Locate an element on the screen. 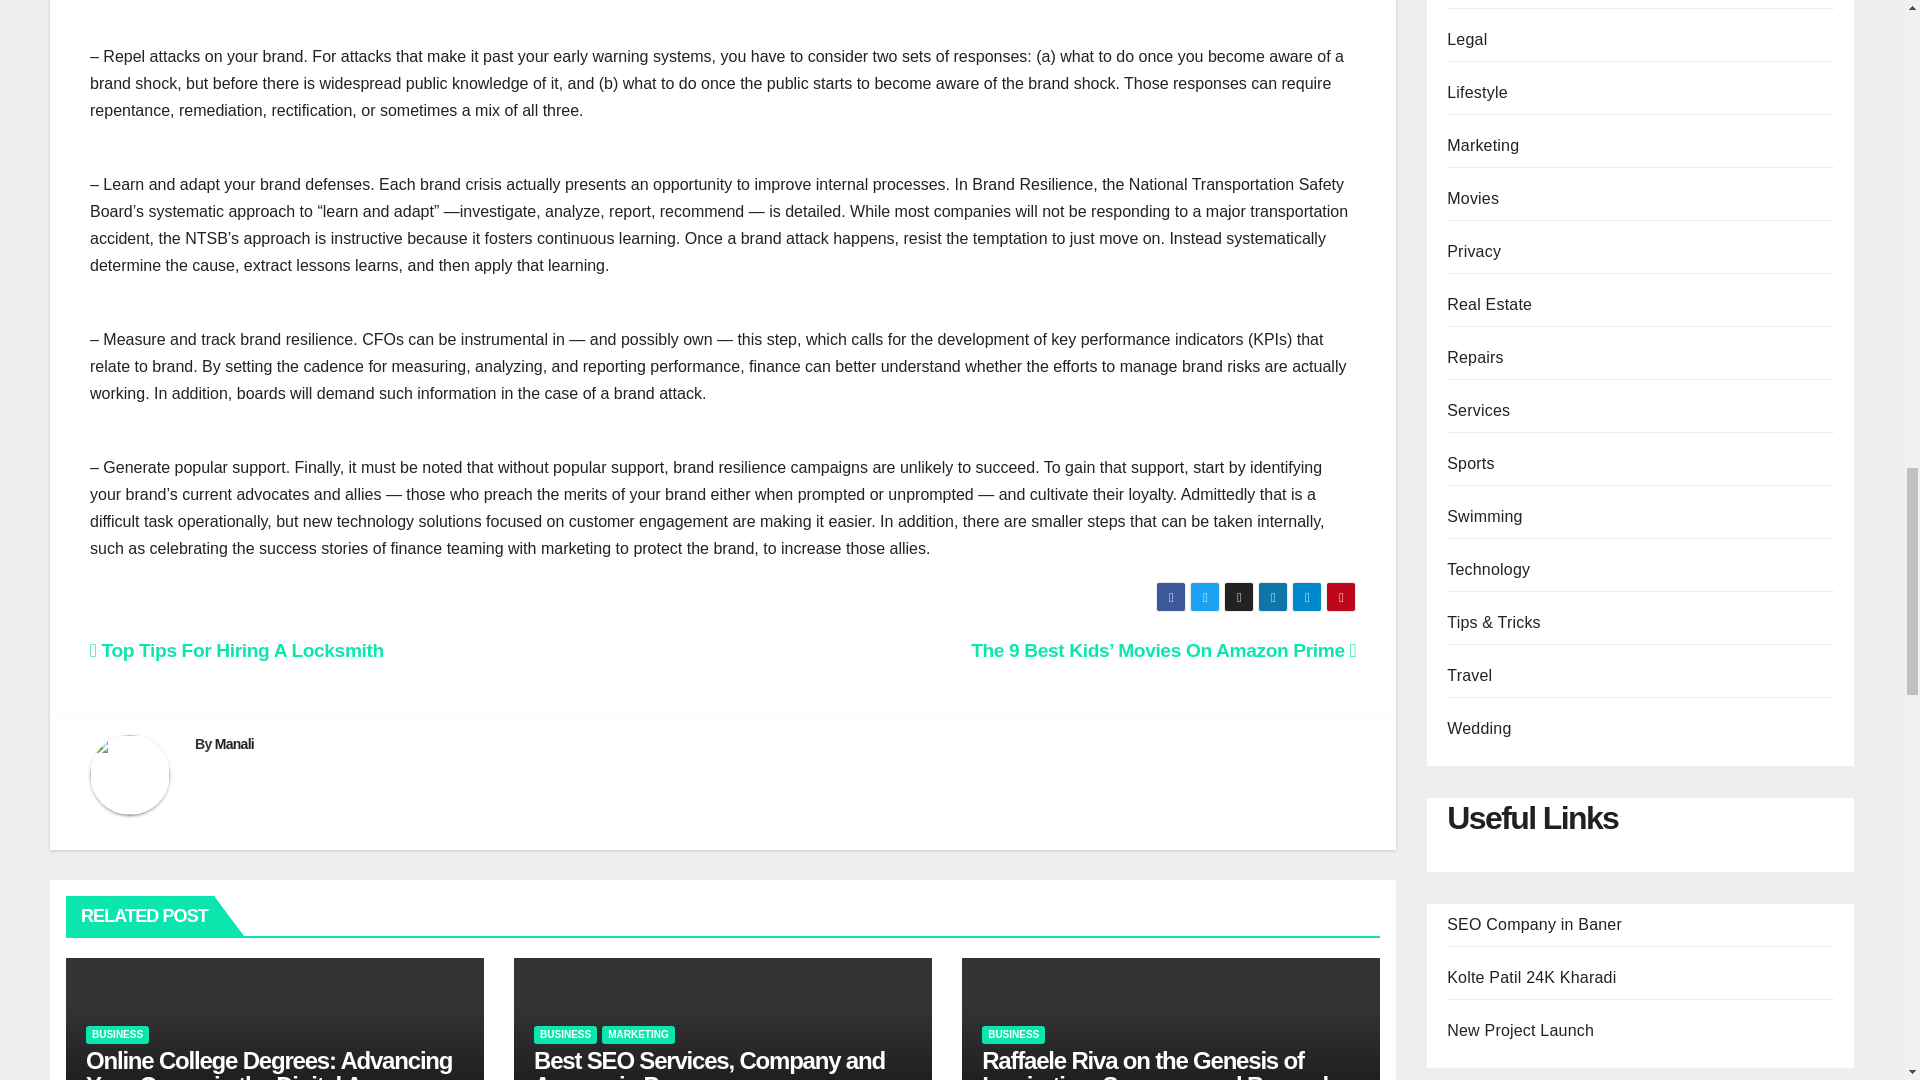 This screenshot has width=1920, height=1080. Manali is located at coordinates (234, 743).